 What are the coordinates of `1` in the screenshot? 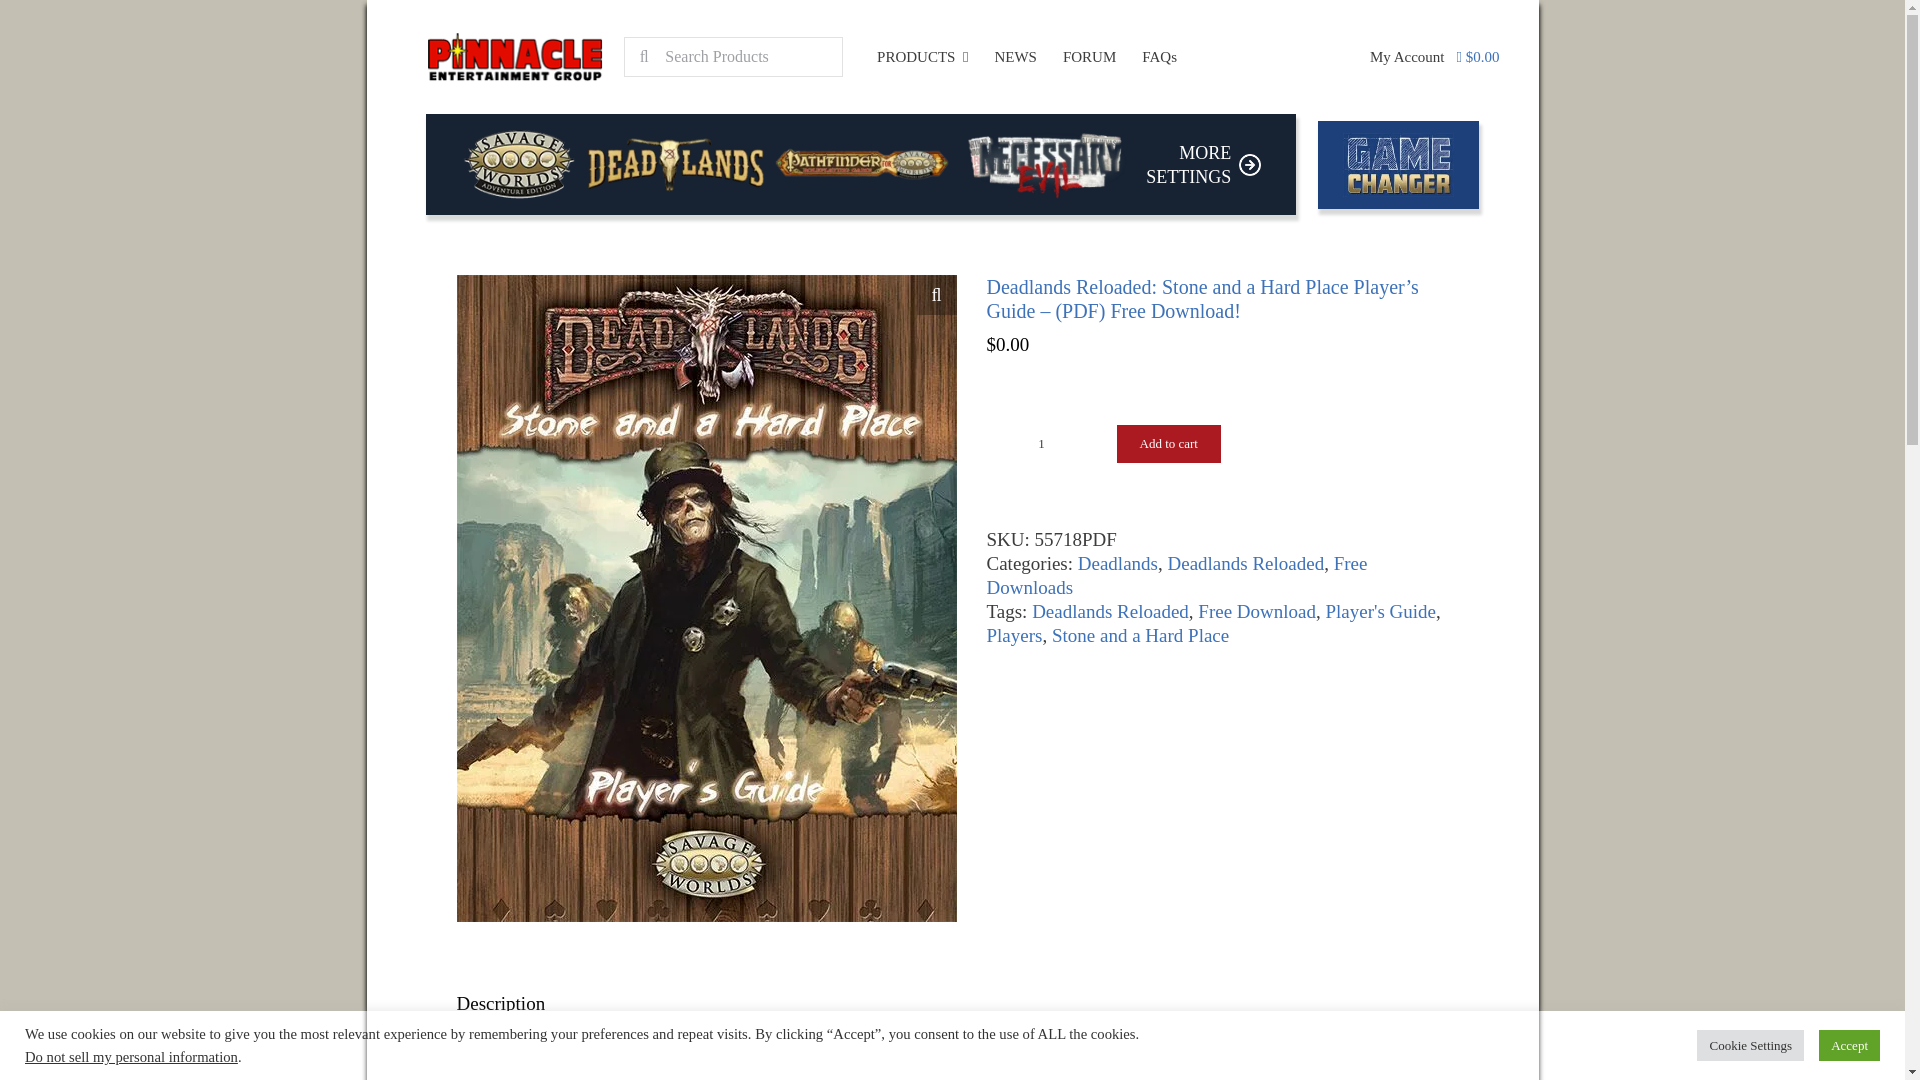 It's located at (1041, 444).